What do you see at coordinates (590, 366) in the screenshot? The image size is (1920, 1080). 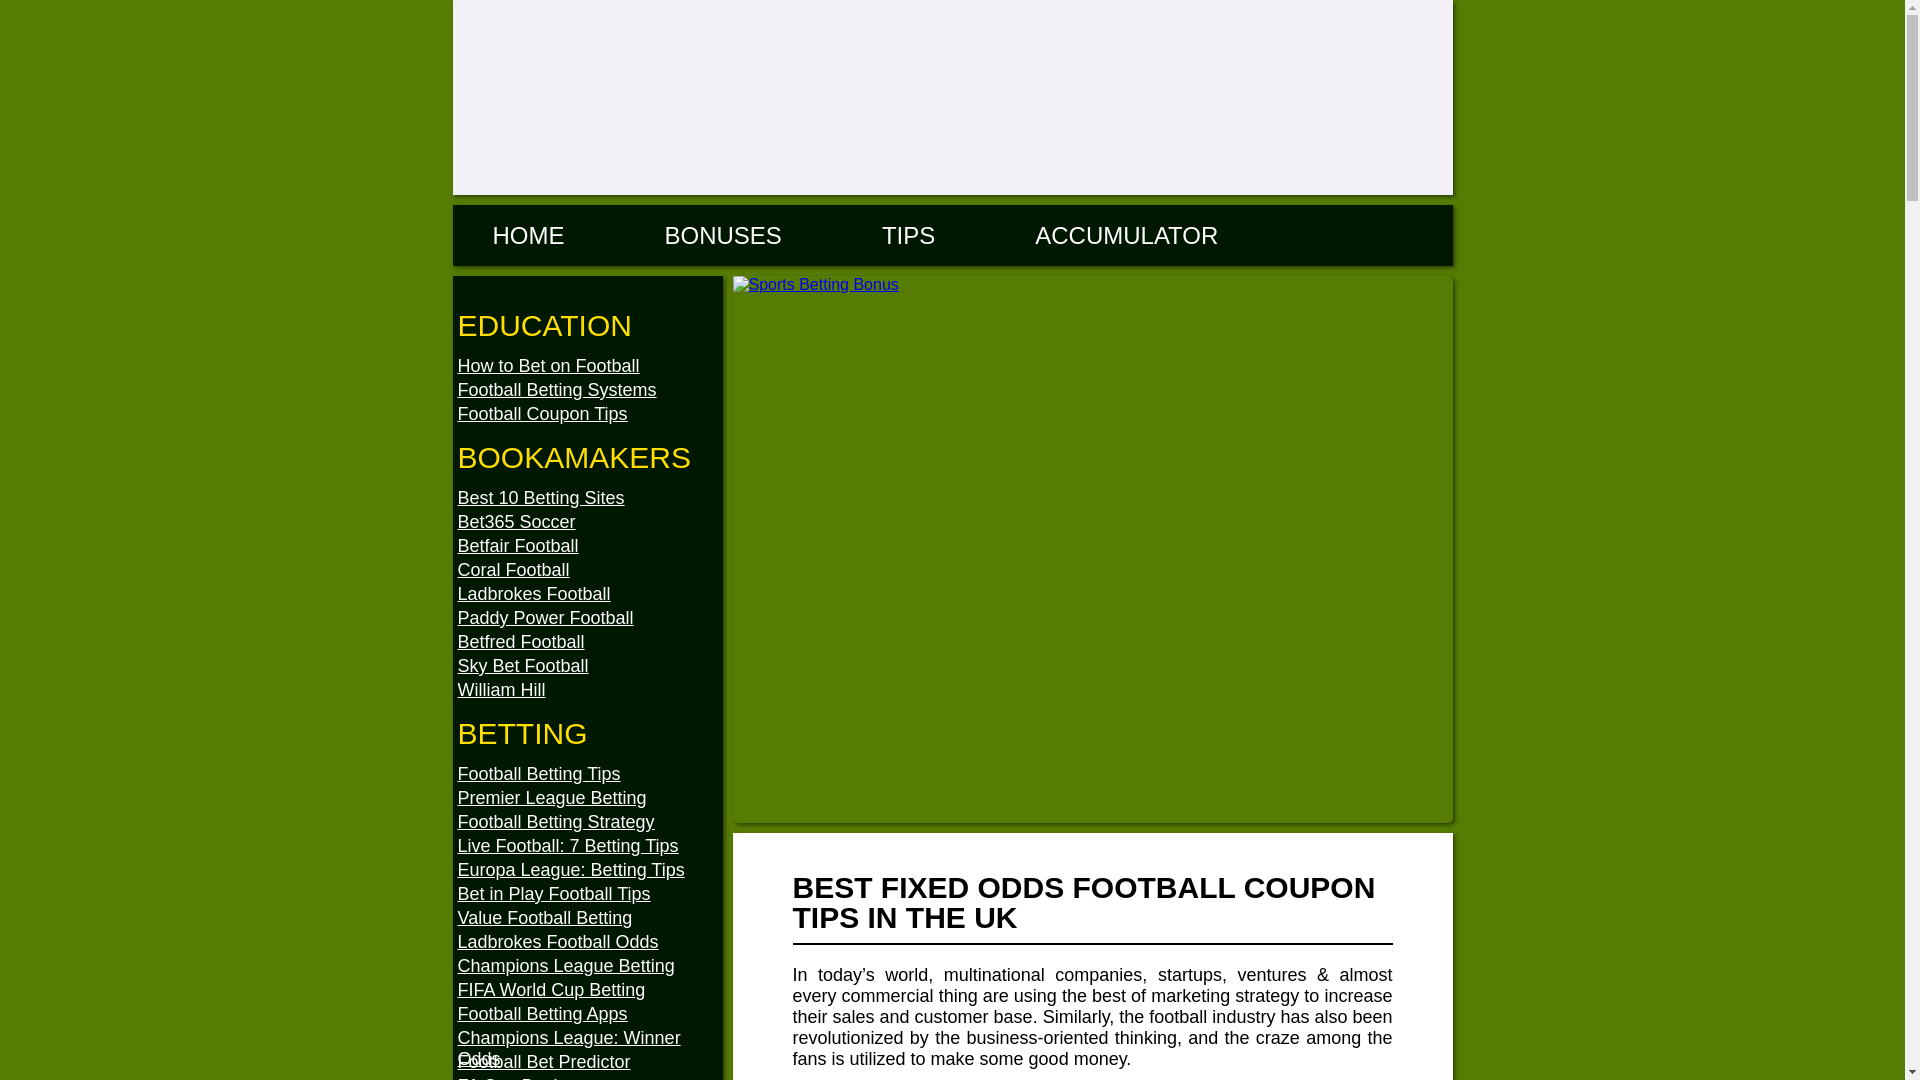 I see `How to Bet on Football` at bounding box center [590, 366].